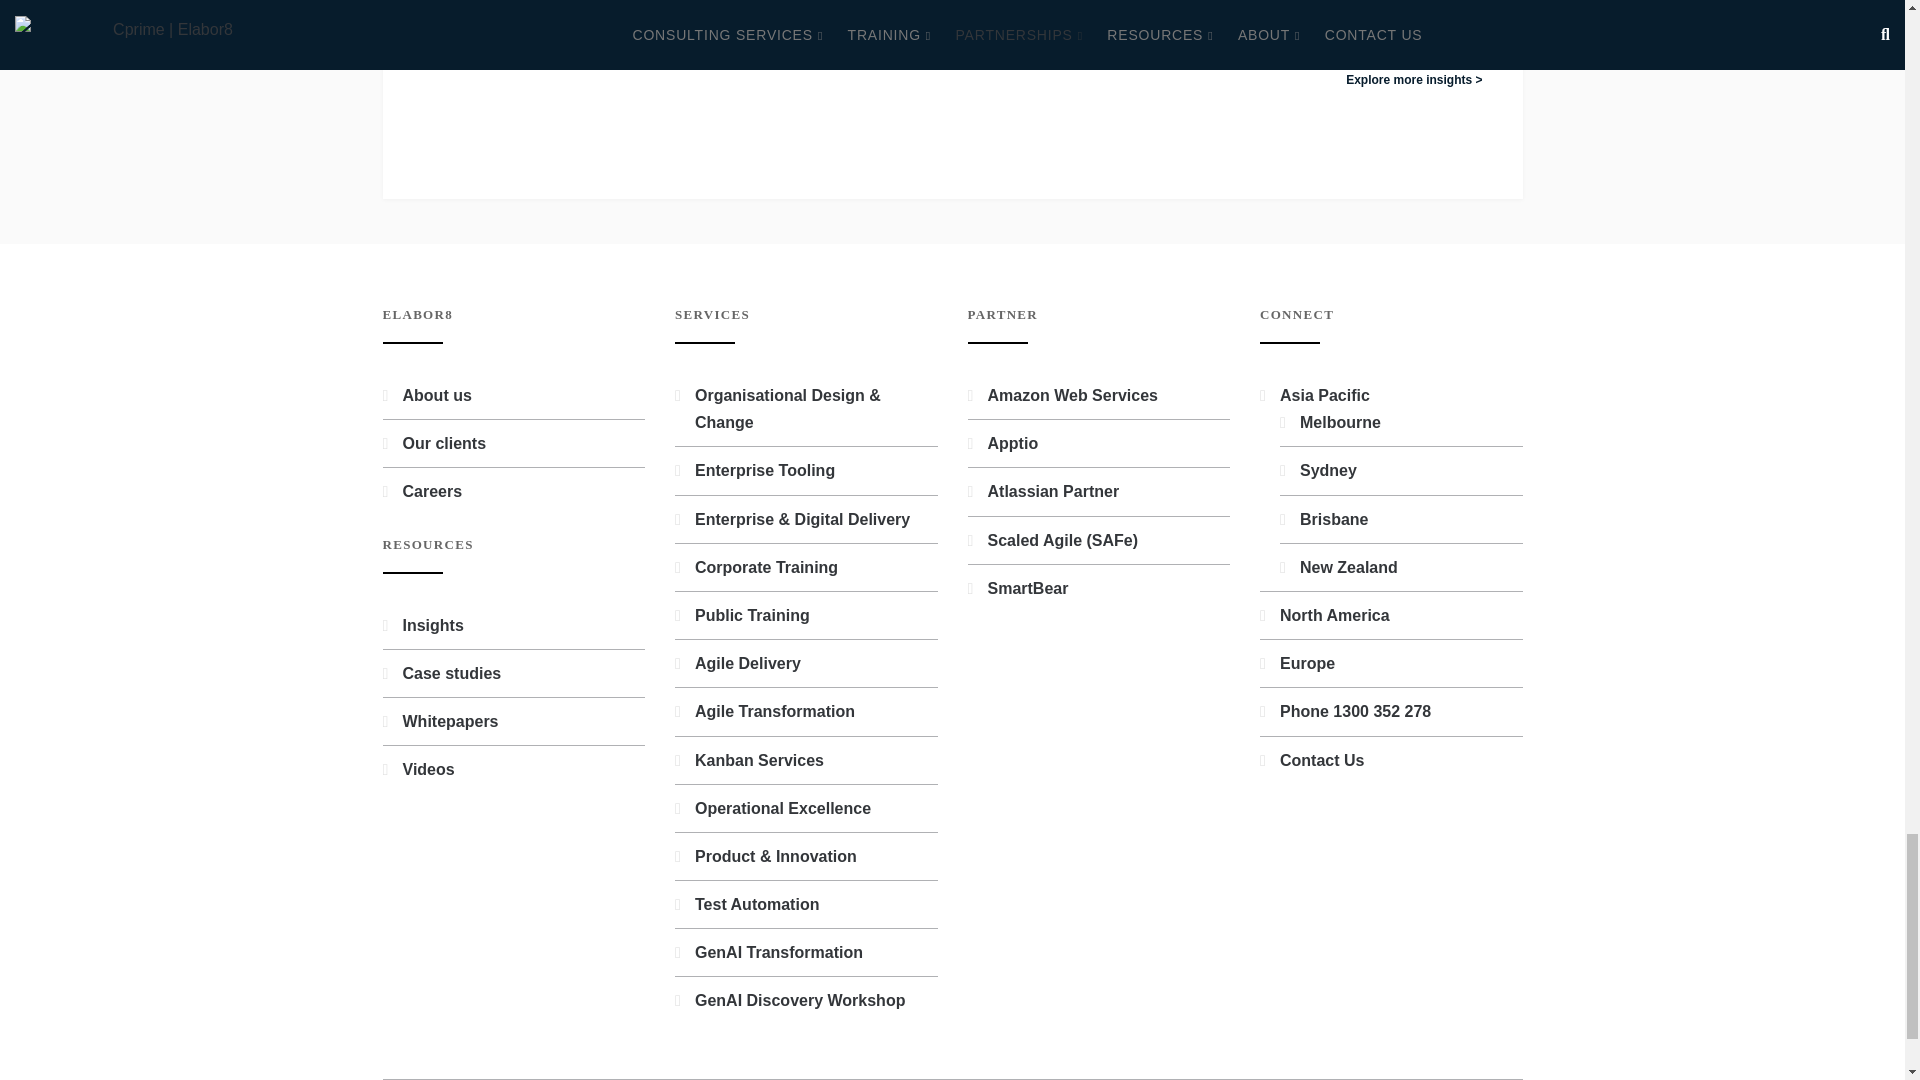 The image size is (1920, 1080). What do you see at coordinates (432, 491) in the screenshot?
I see `Careers` at bounding box center [432, 491].